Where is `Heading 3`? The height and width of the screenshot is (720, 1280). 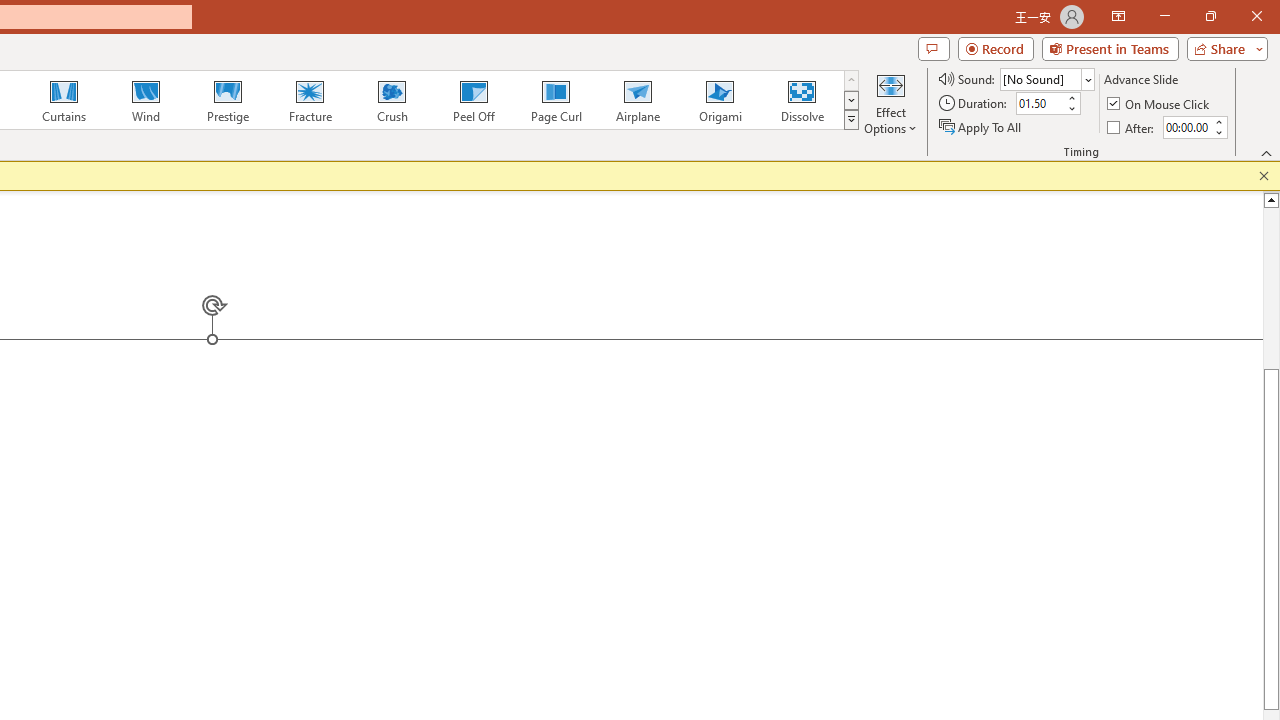
Heading 3 is located at coordinates (1130, 584).